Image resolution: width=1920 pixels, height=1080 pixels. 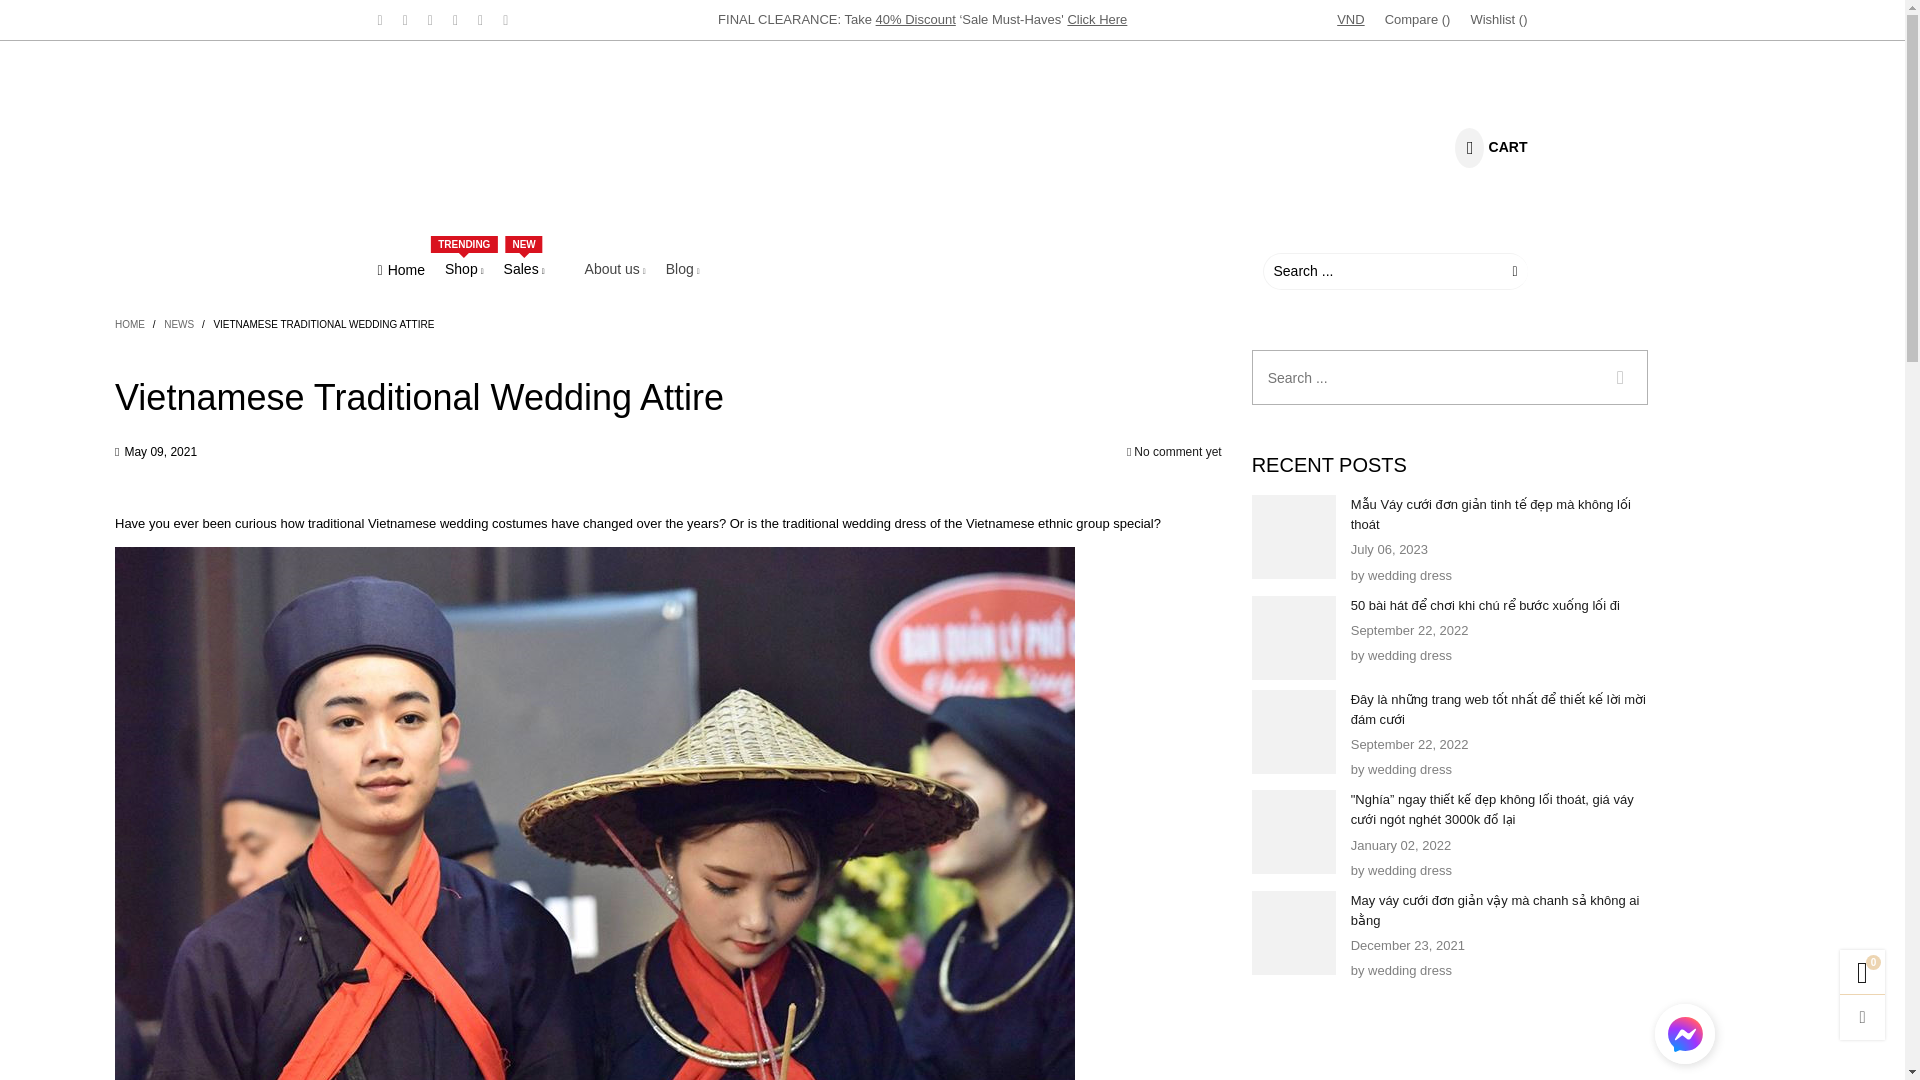 I want to click on Shop, so click(x=464, y=270).